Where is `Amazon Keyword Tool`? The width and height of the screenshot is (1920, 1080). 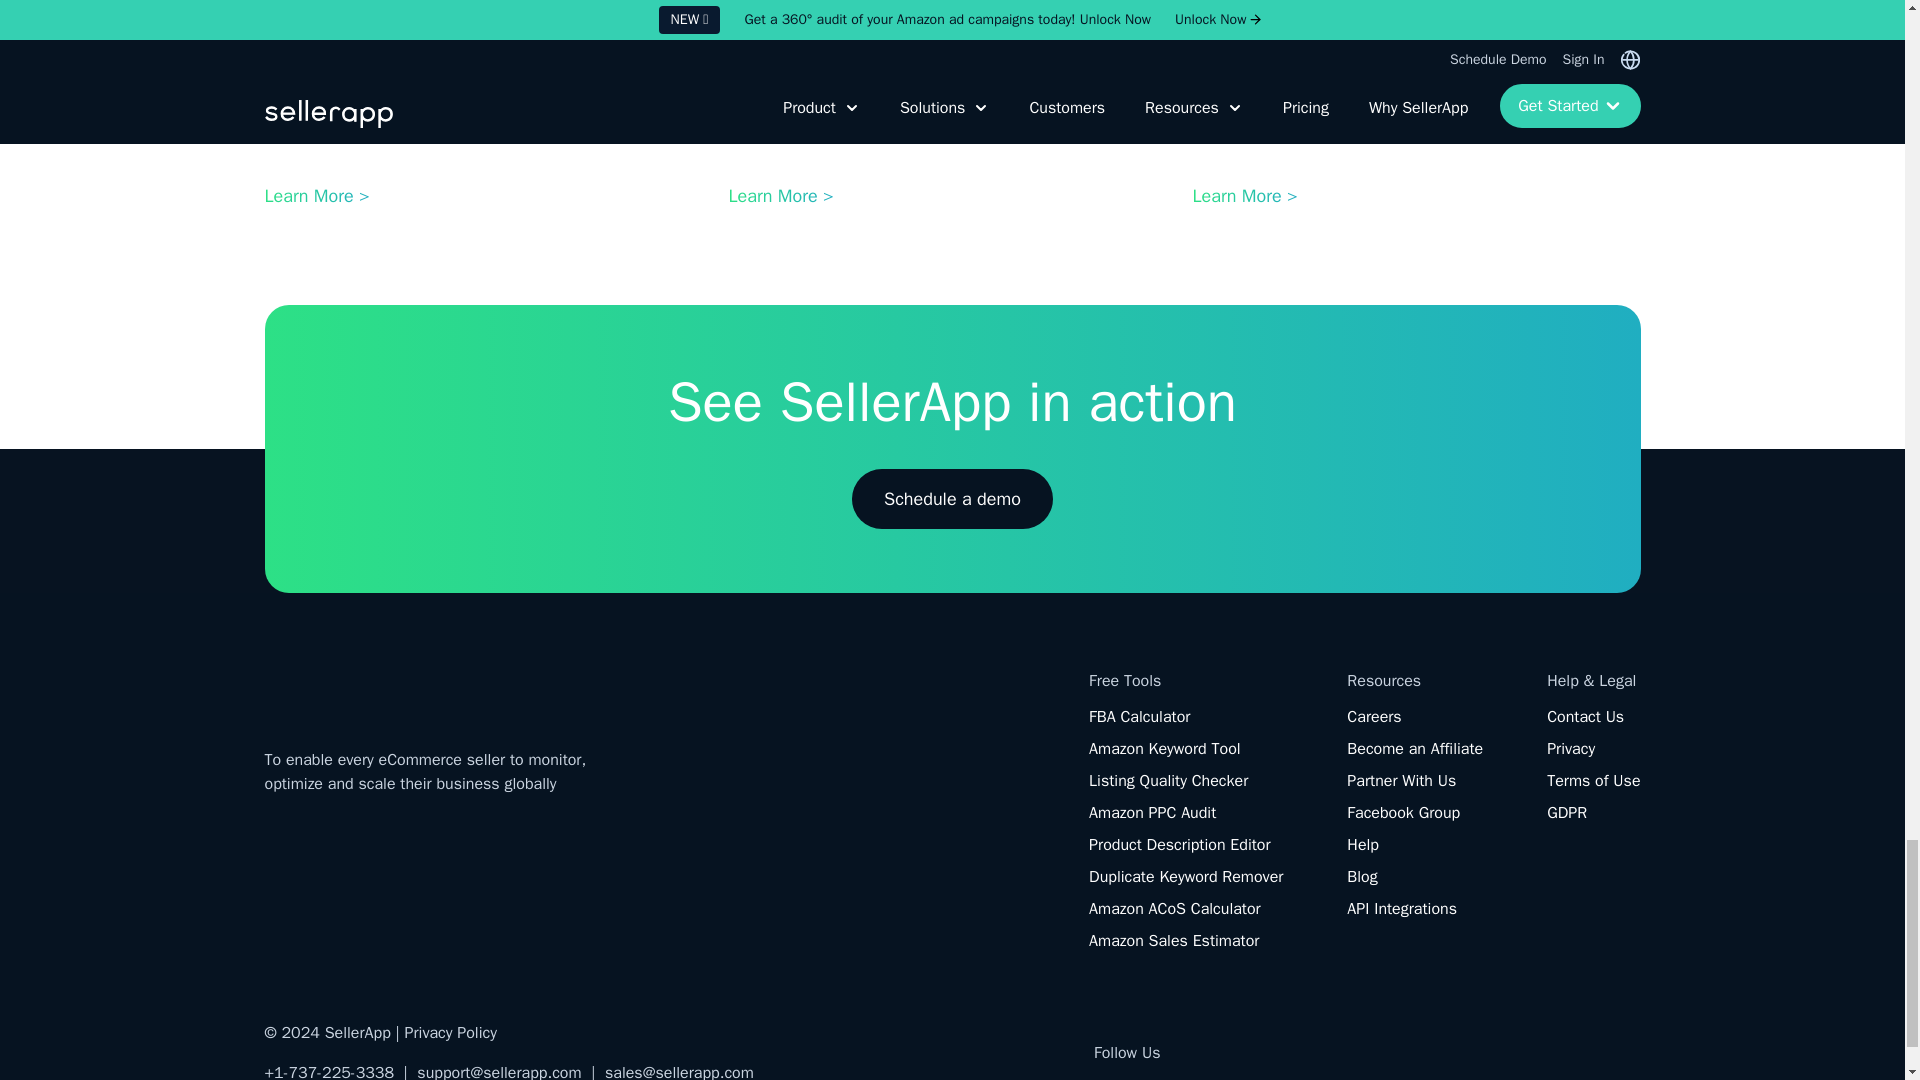
Amazon Keyword Tool is located at coordinates (1164, 748).